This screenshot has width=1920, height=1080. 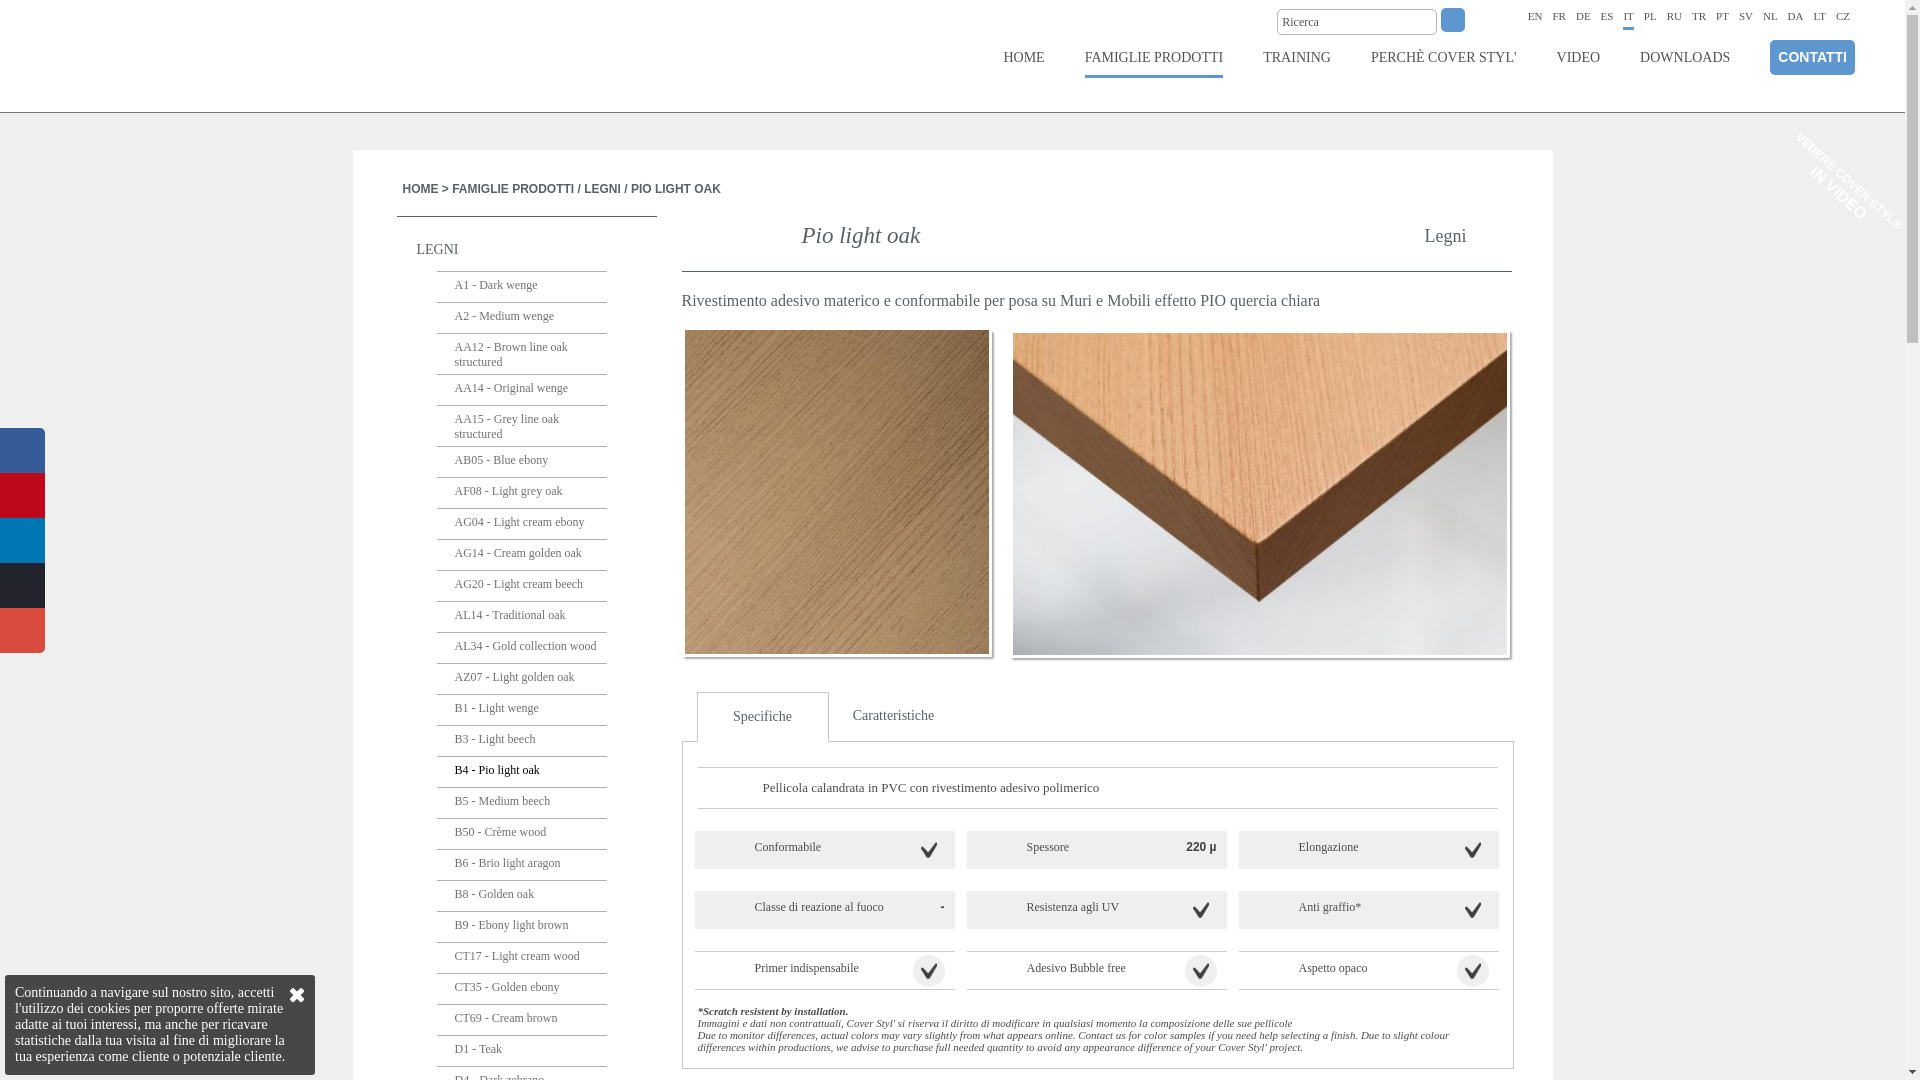 I want to click on CONTATTI, so click(x=1812, y=58).